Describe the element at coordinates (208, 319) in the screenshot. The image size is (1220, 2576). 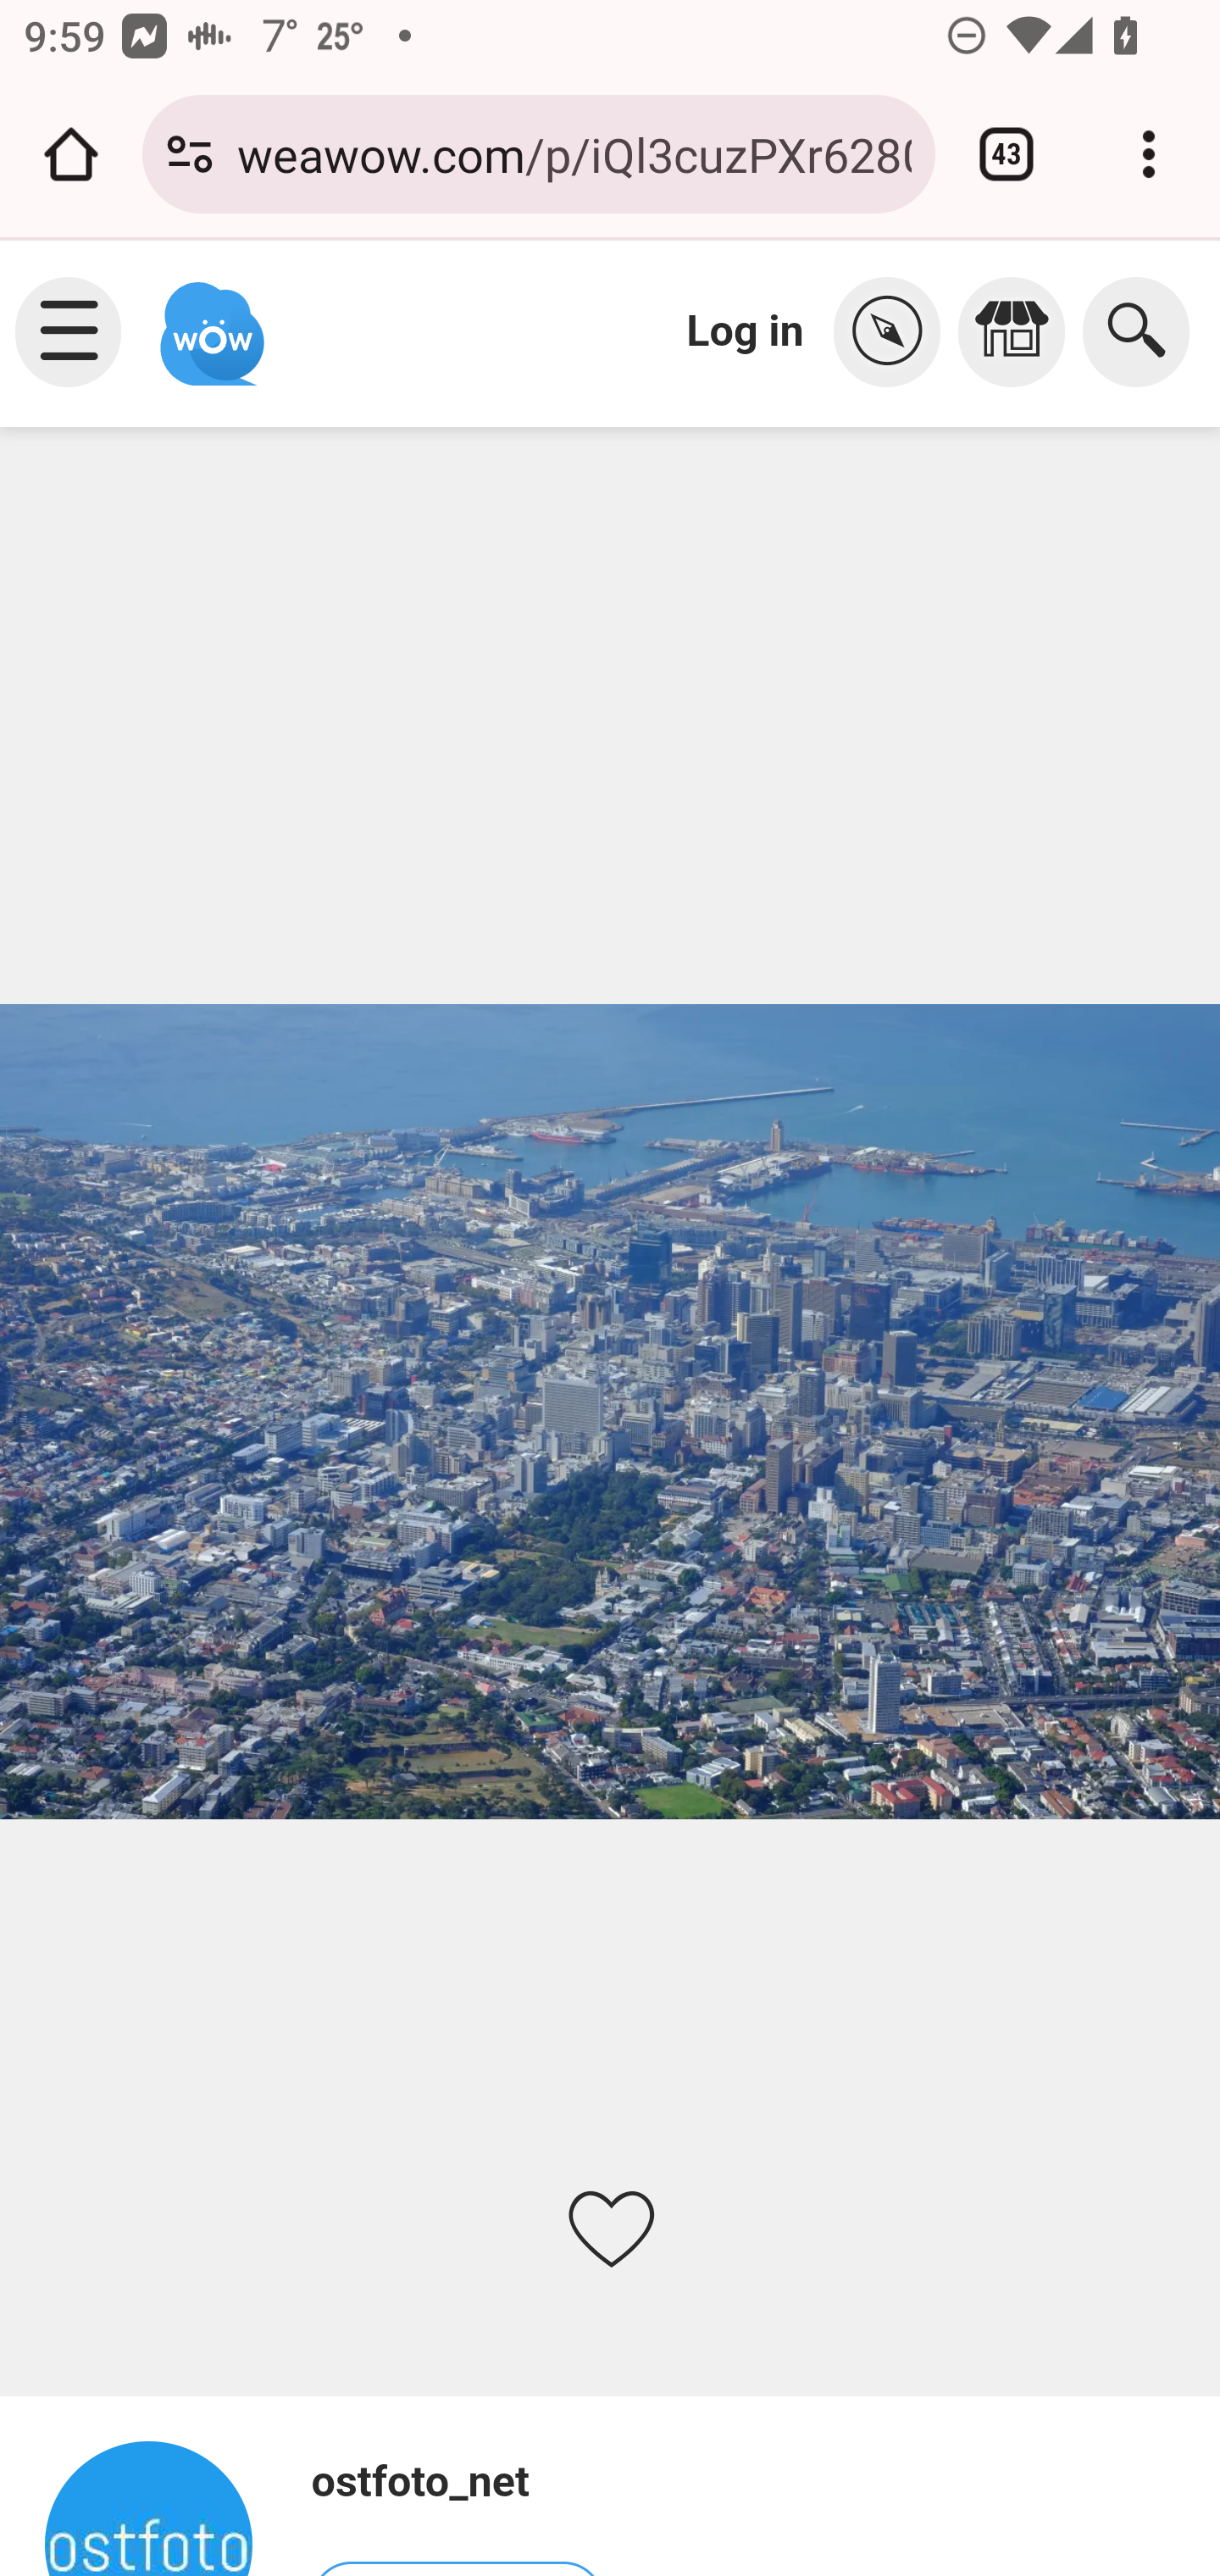
I see `Weawow` at that location.